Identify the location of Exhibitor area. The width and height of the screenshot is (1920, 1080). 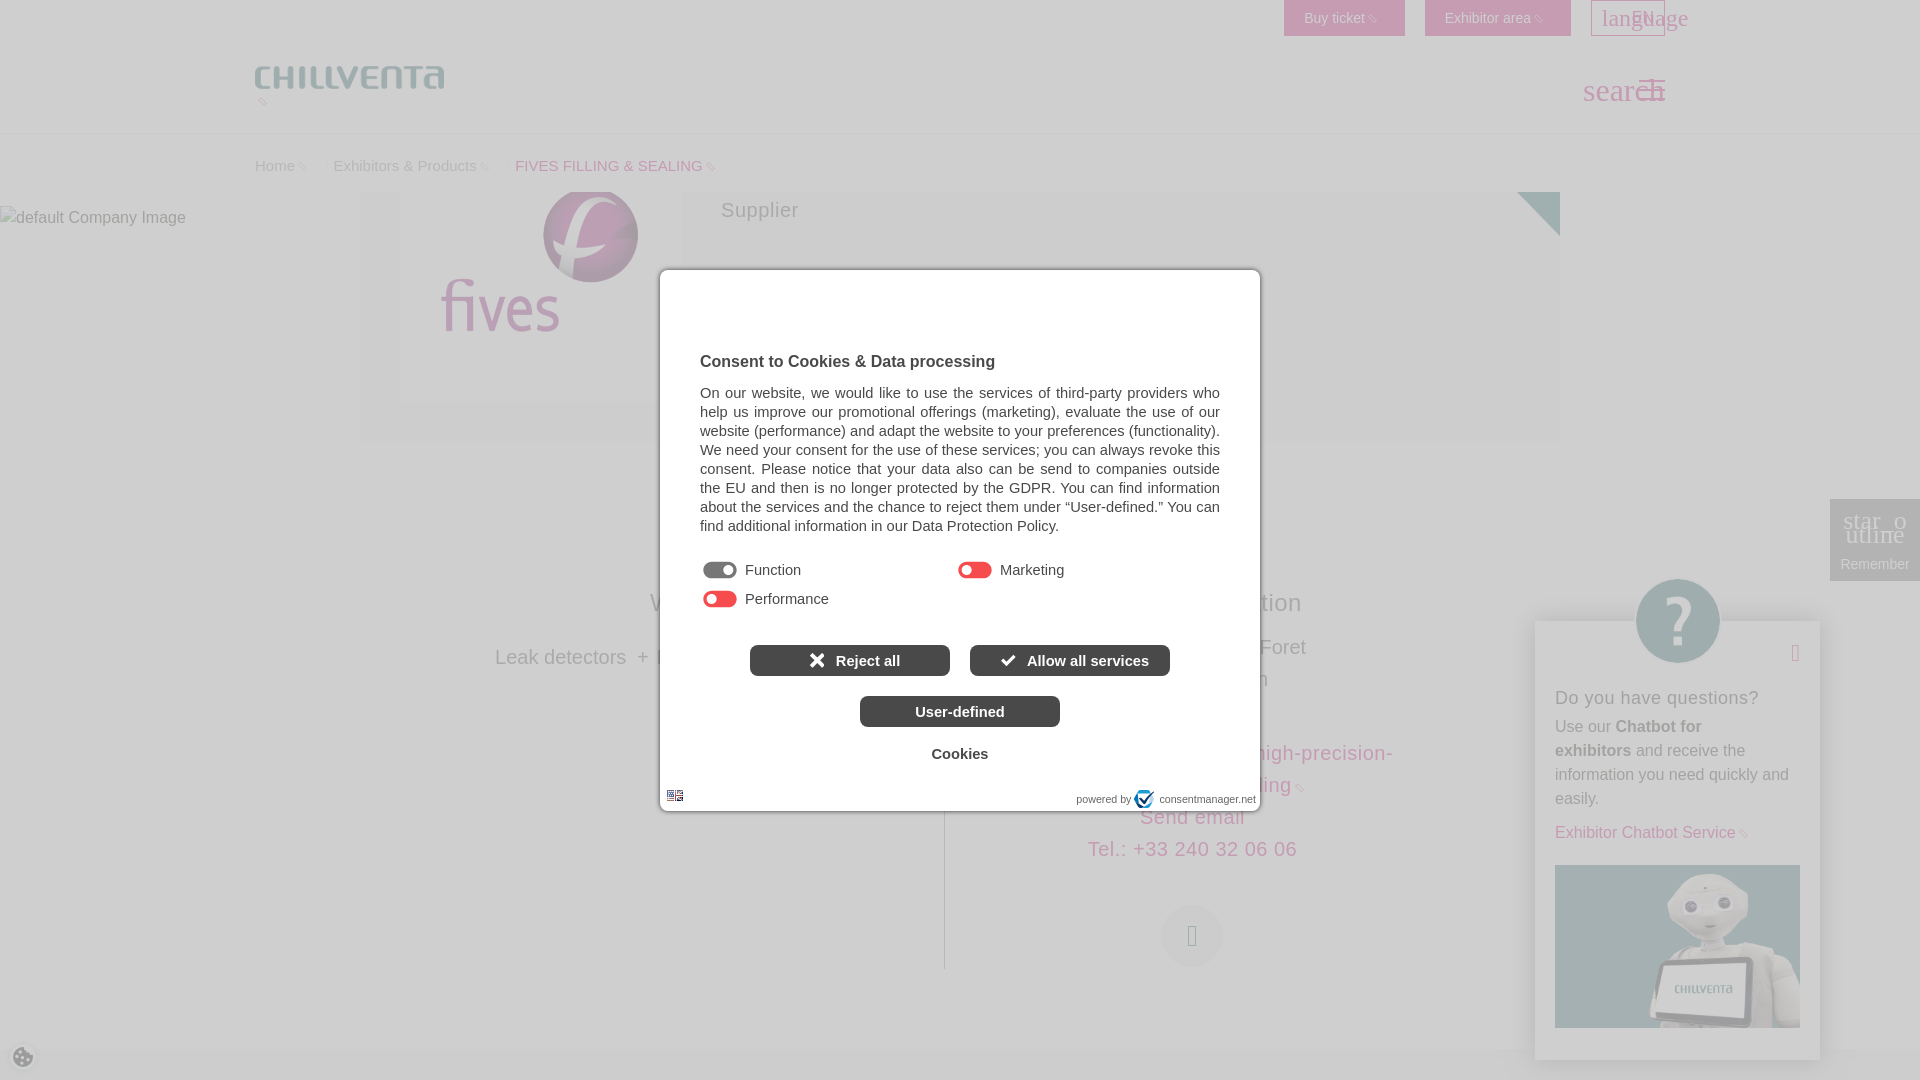
(1497, 18).